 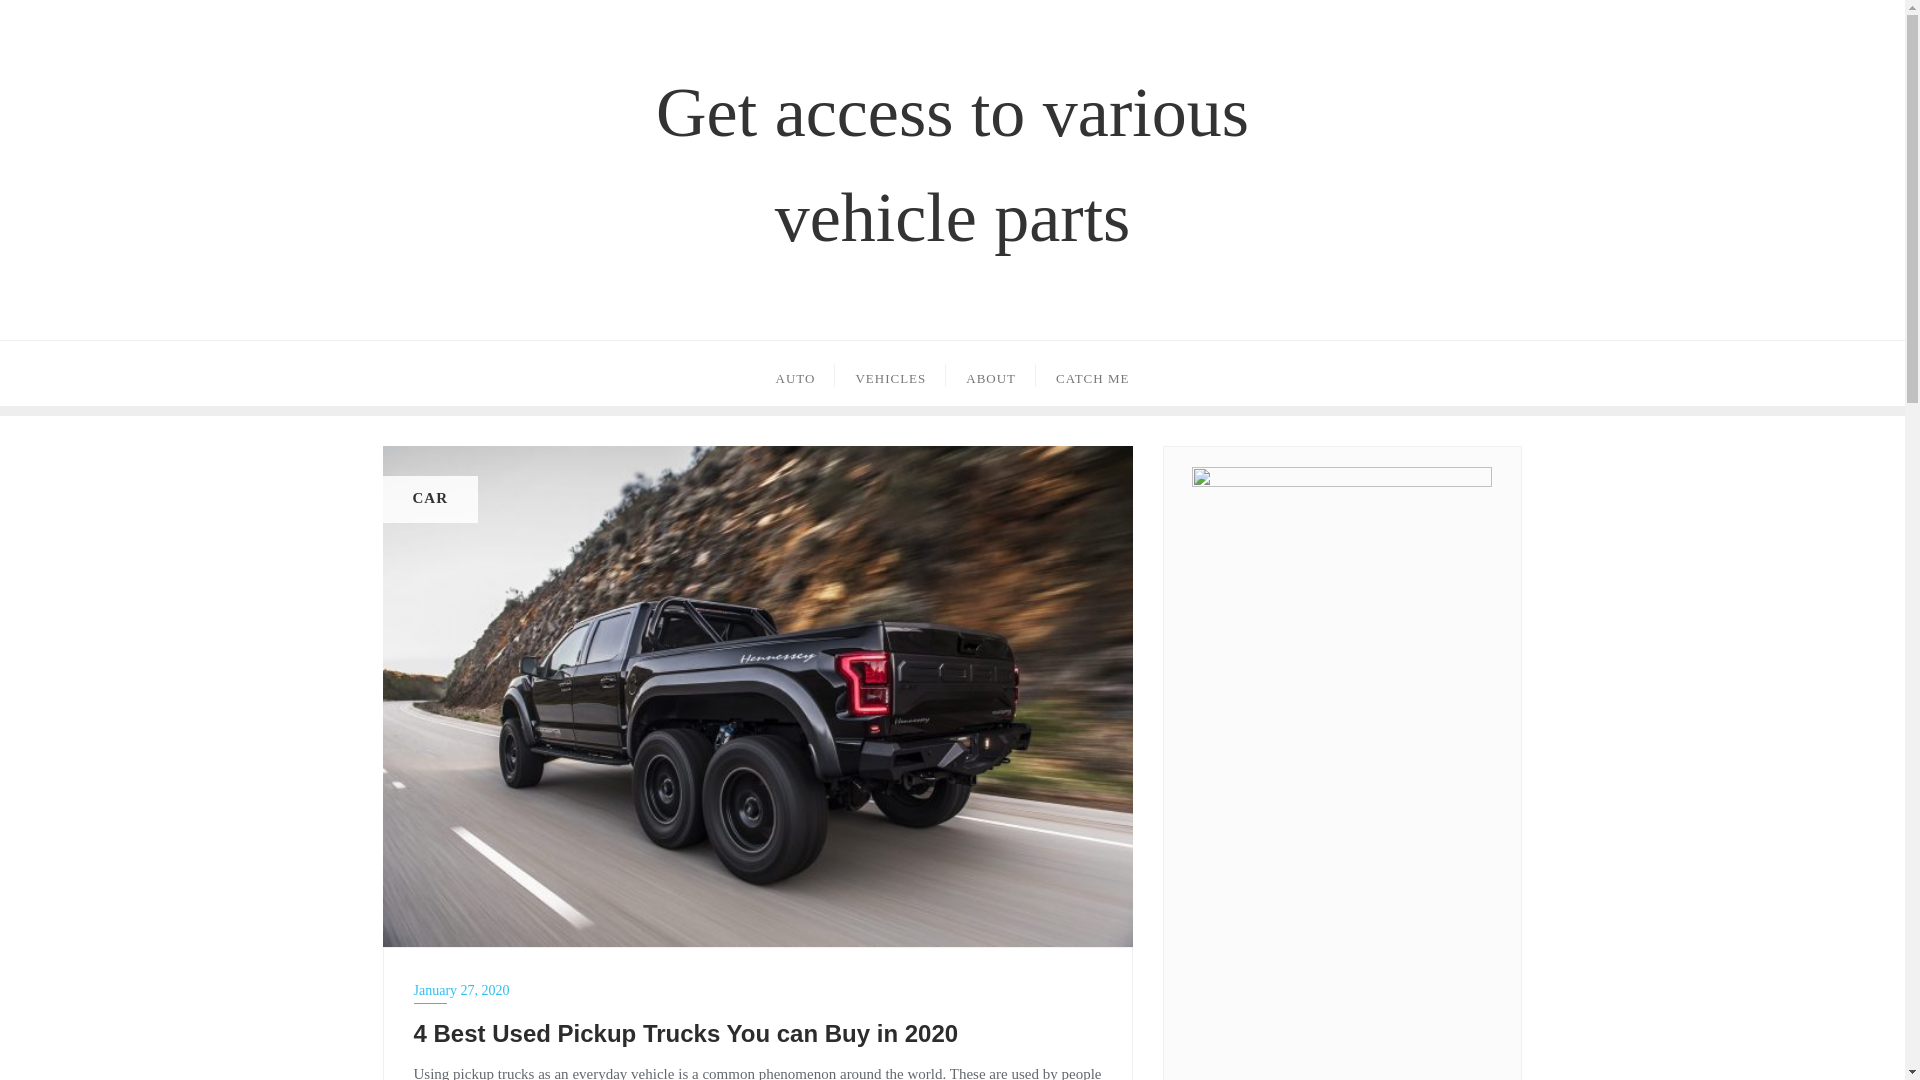 What do you see at coordinates (952, 164) in the screenshot?
I see `Get access to various vehicle parts` at bounding box center [952, 164].